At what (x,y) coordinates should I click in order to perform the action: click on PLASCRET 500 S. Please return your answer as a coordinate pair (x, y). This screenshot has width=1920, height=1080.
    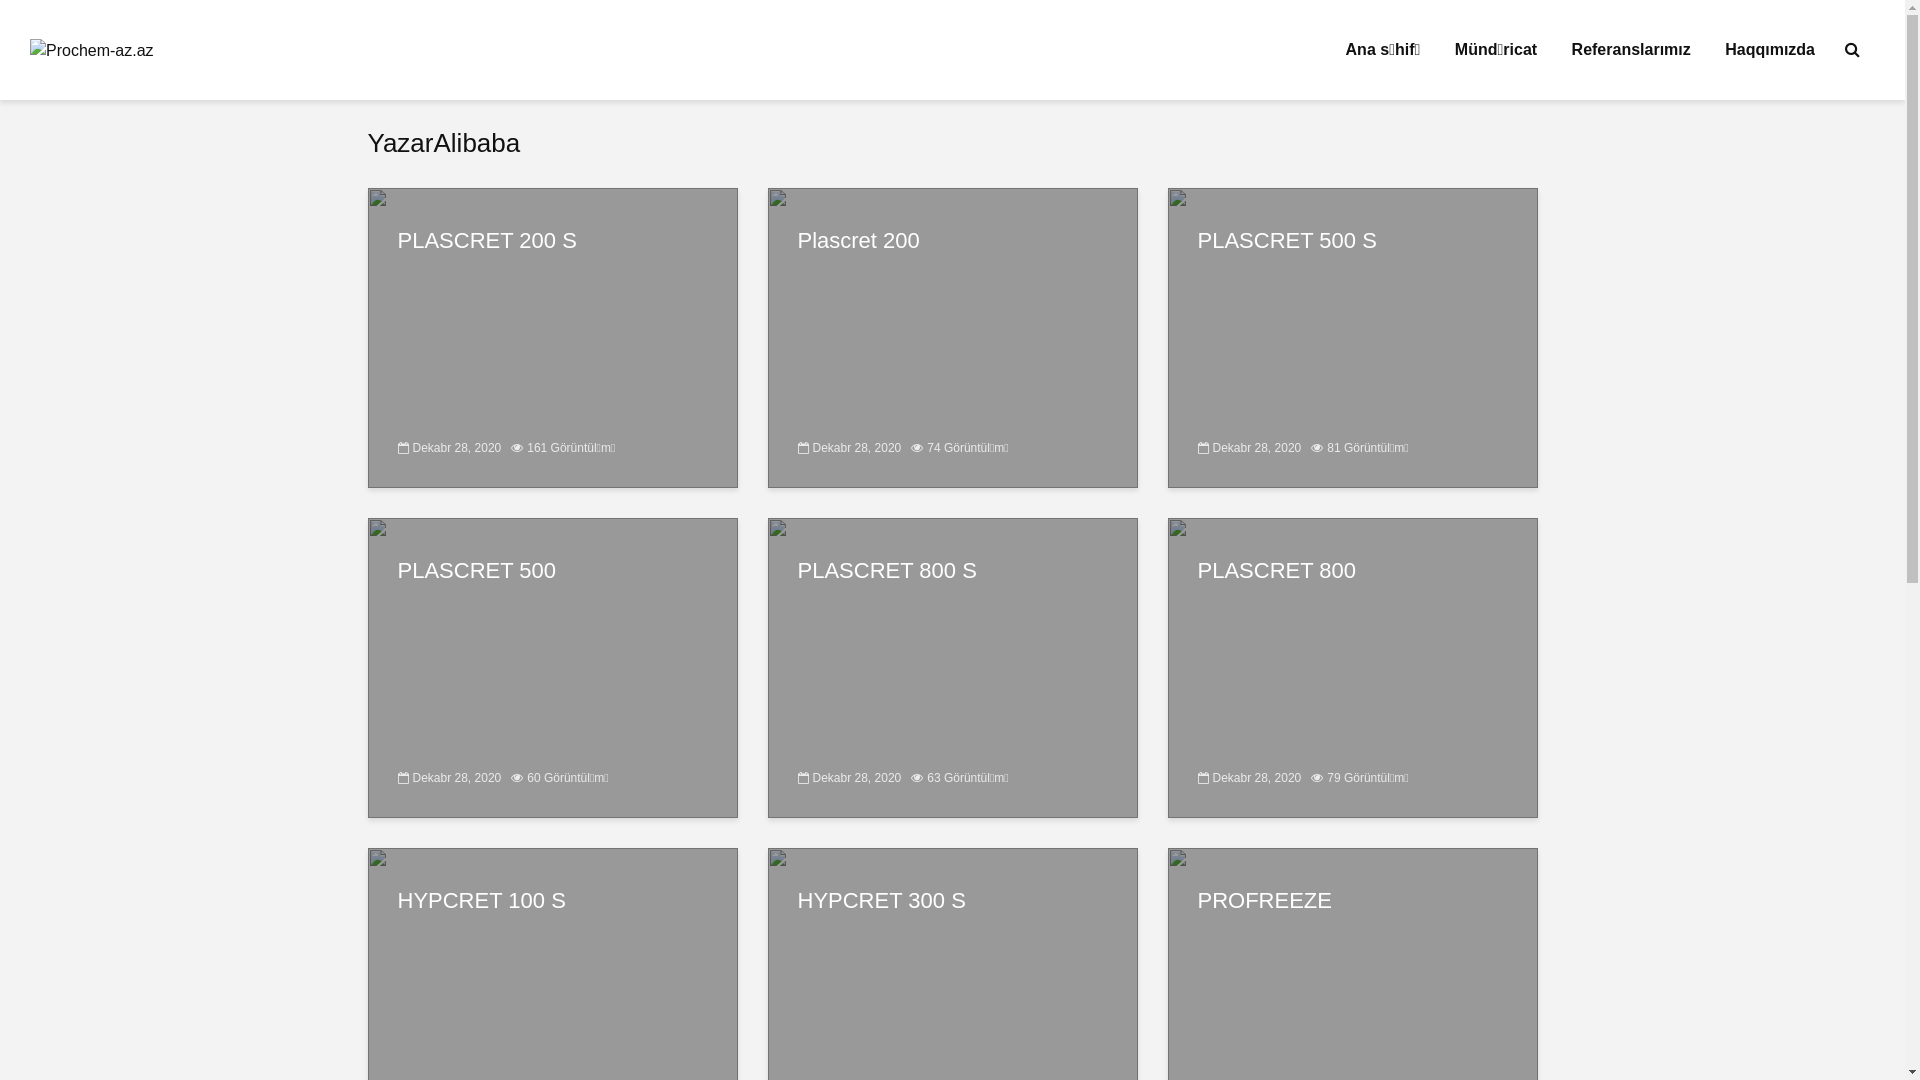
    Looking at the image, I should click on (1353, 241).